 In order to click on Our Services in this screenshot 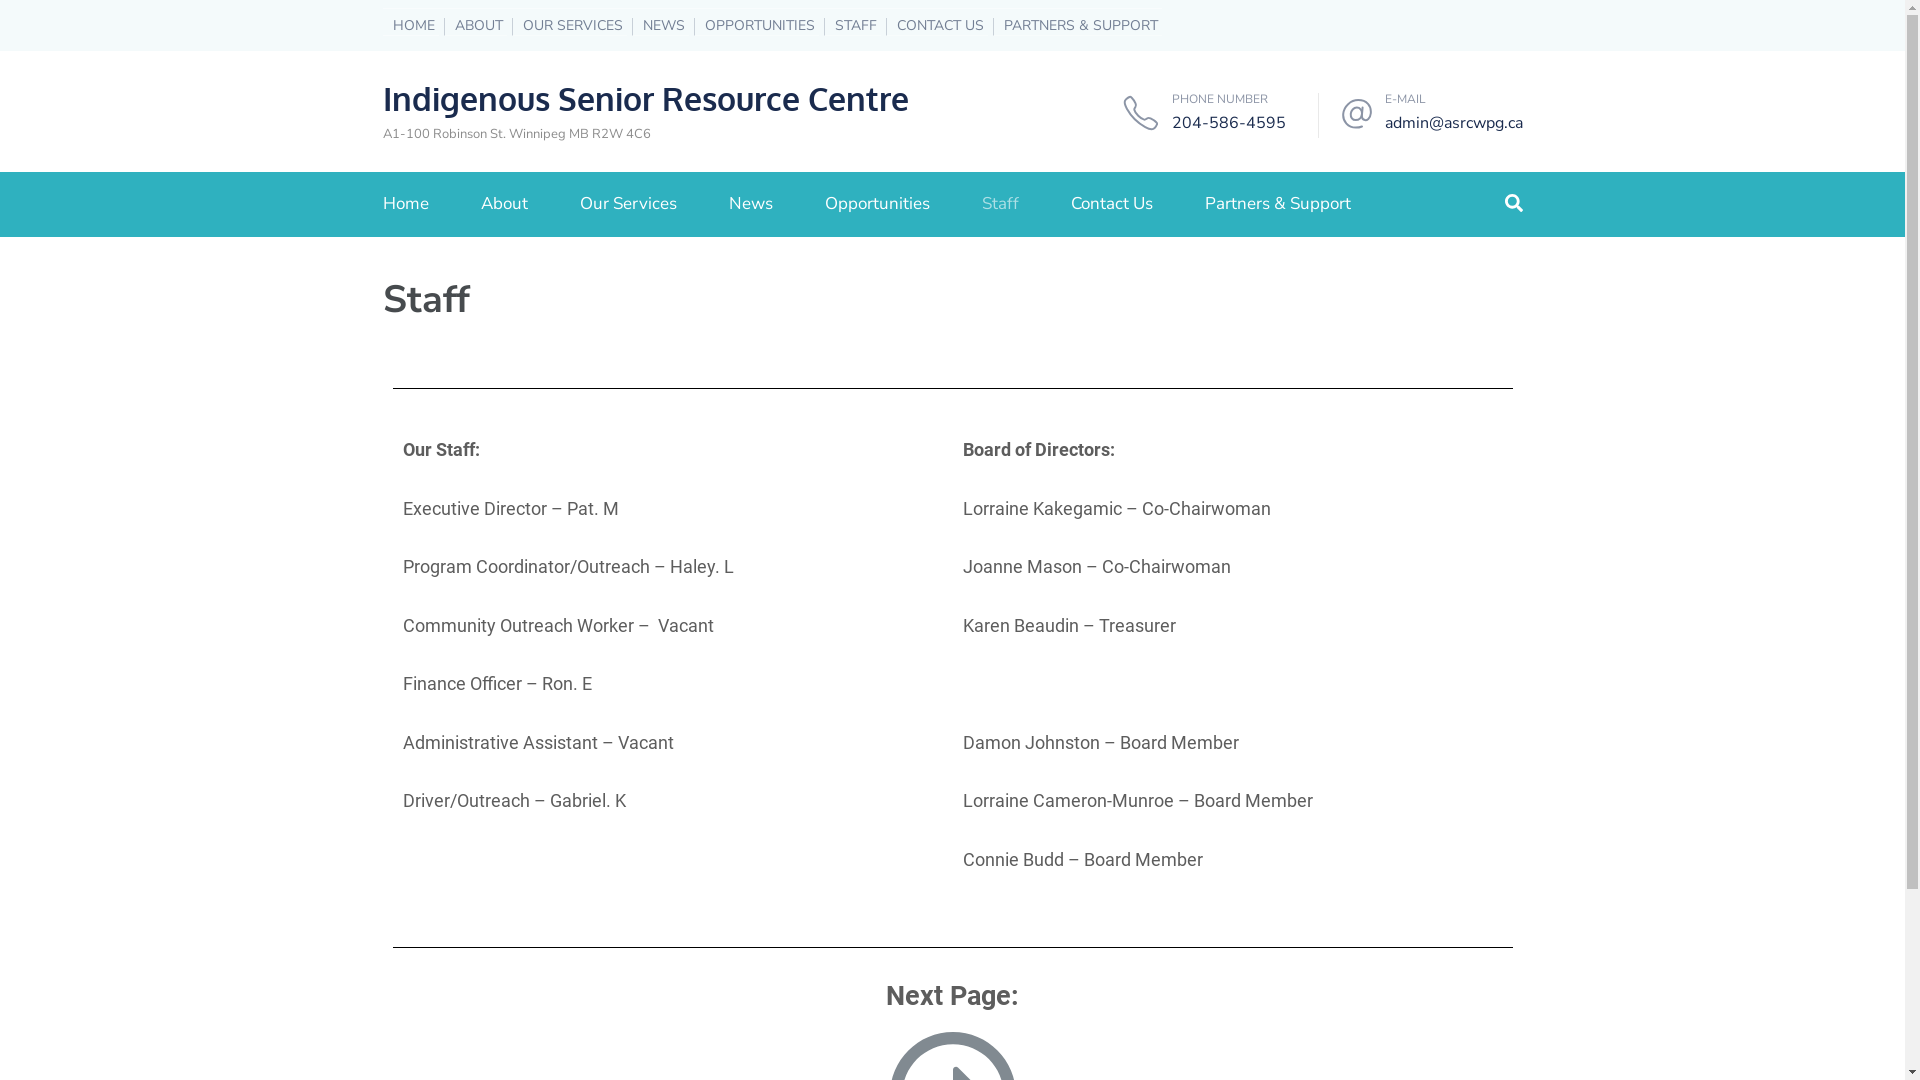, I will do `click(628, 204)`.